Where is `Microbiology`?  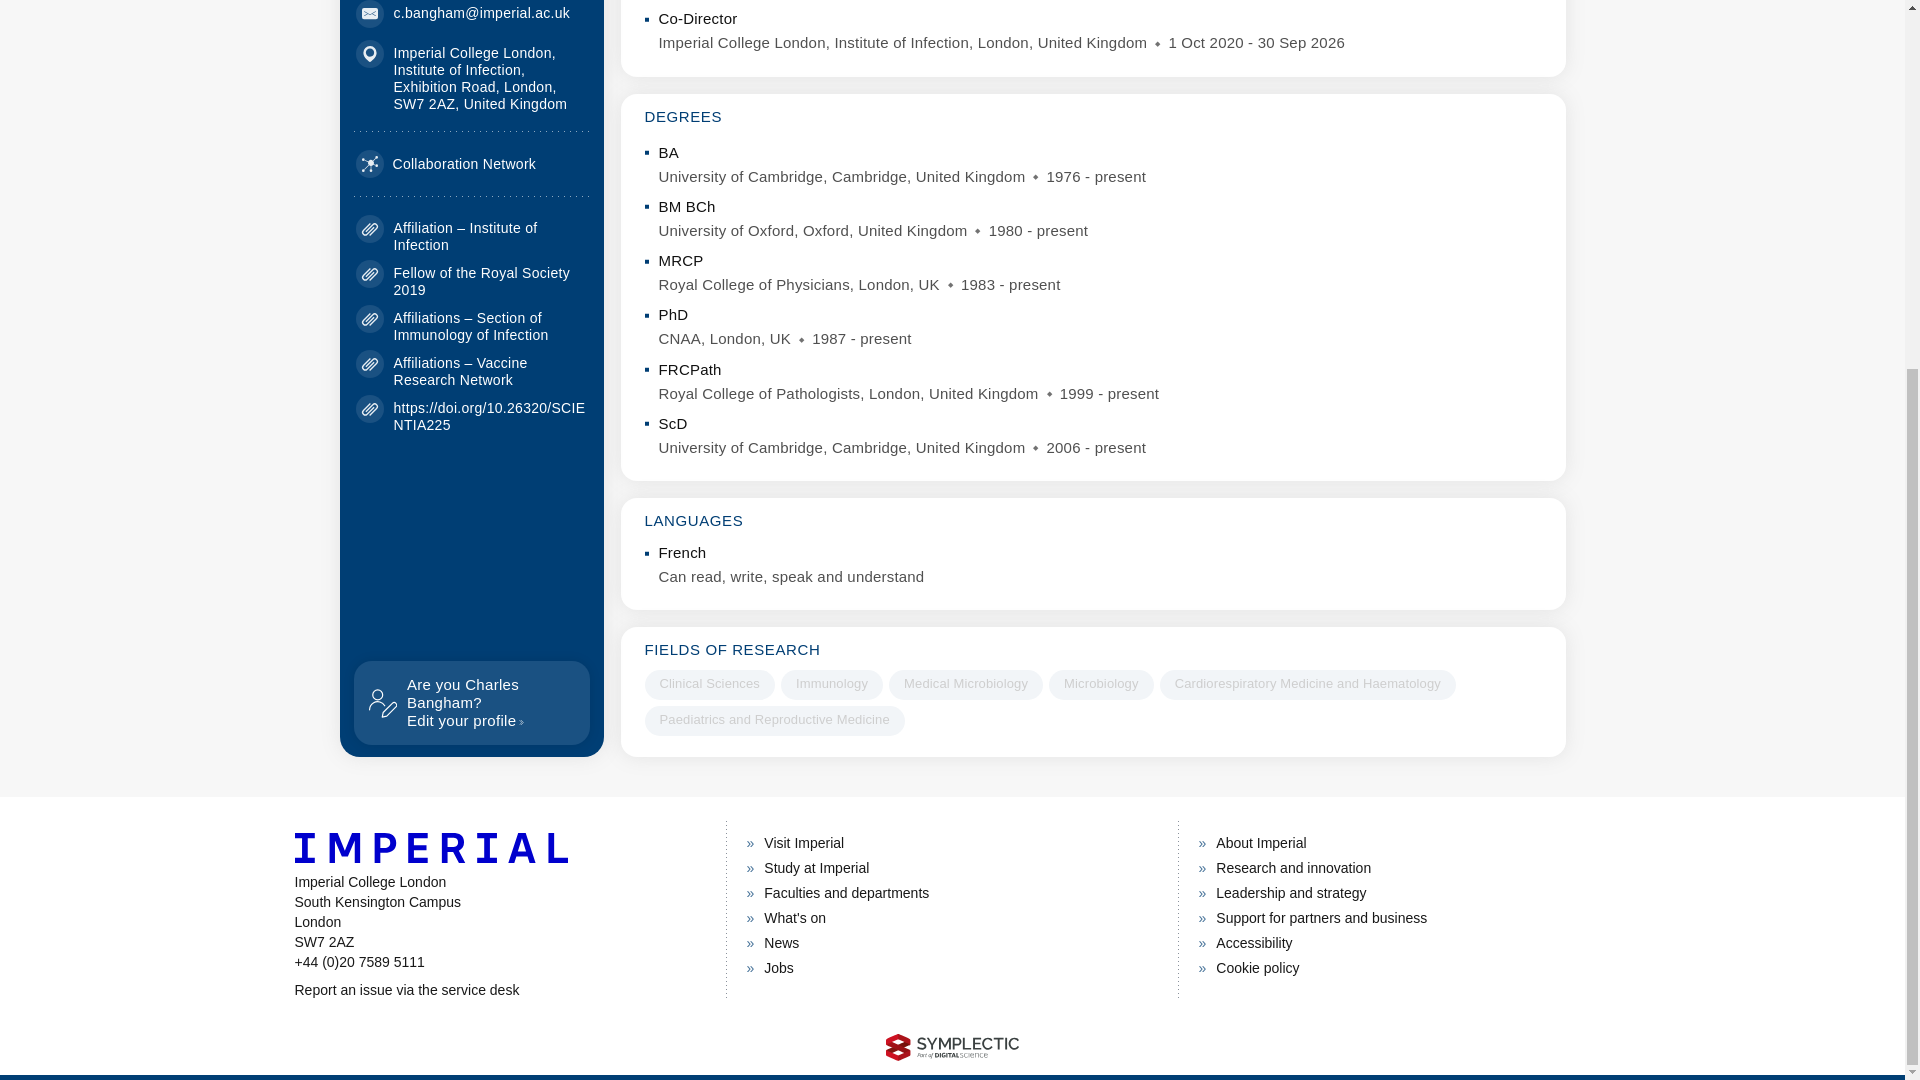
Microbiology is located at coordinates (1307, 684).